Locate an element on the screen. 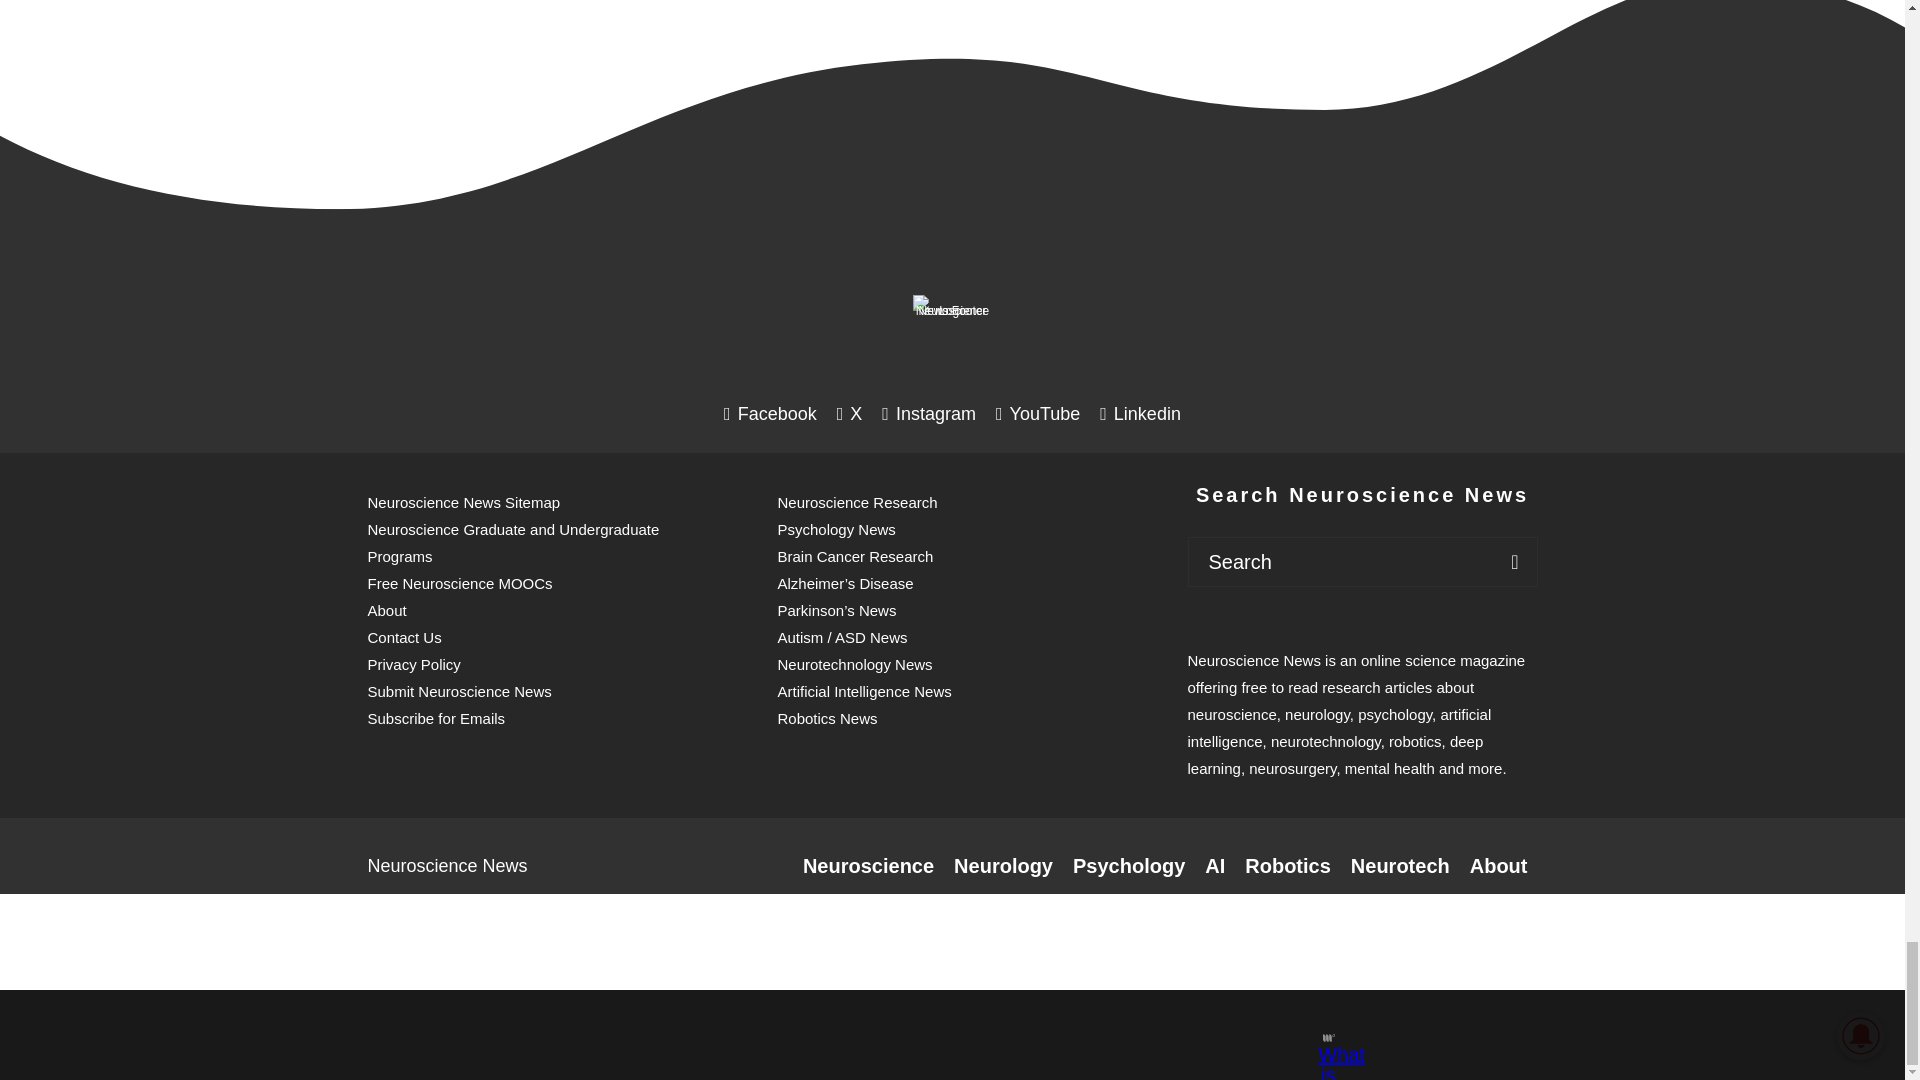 The width and height of the screenshot is (1920, 1080). Neuroscience Research is located at coordinates (868, 866).